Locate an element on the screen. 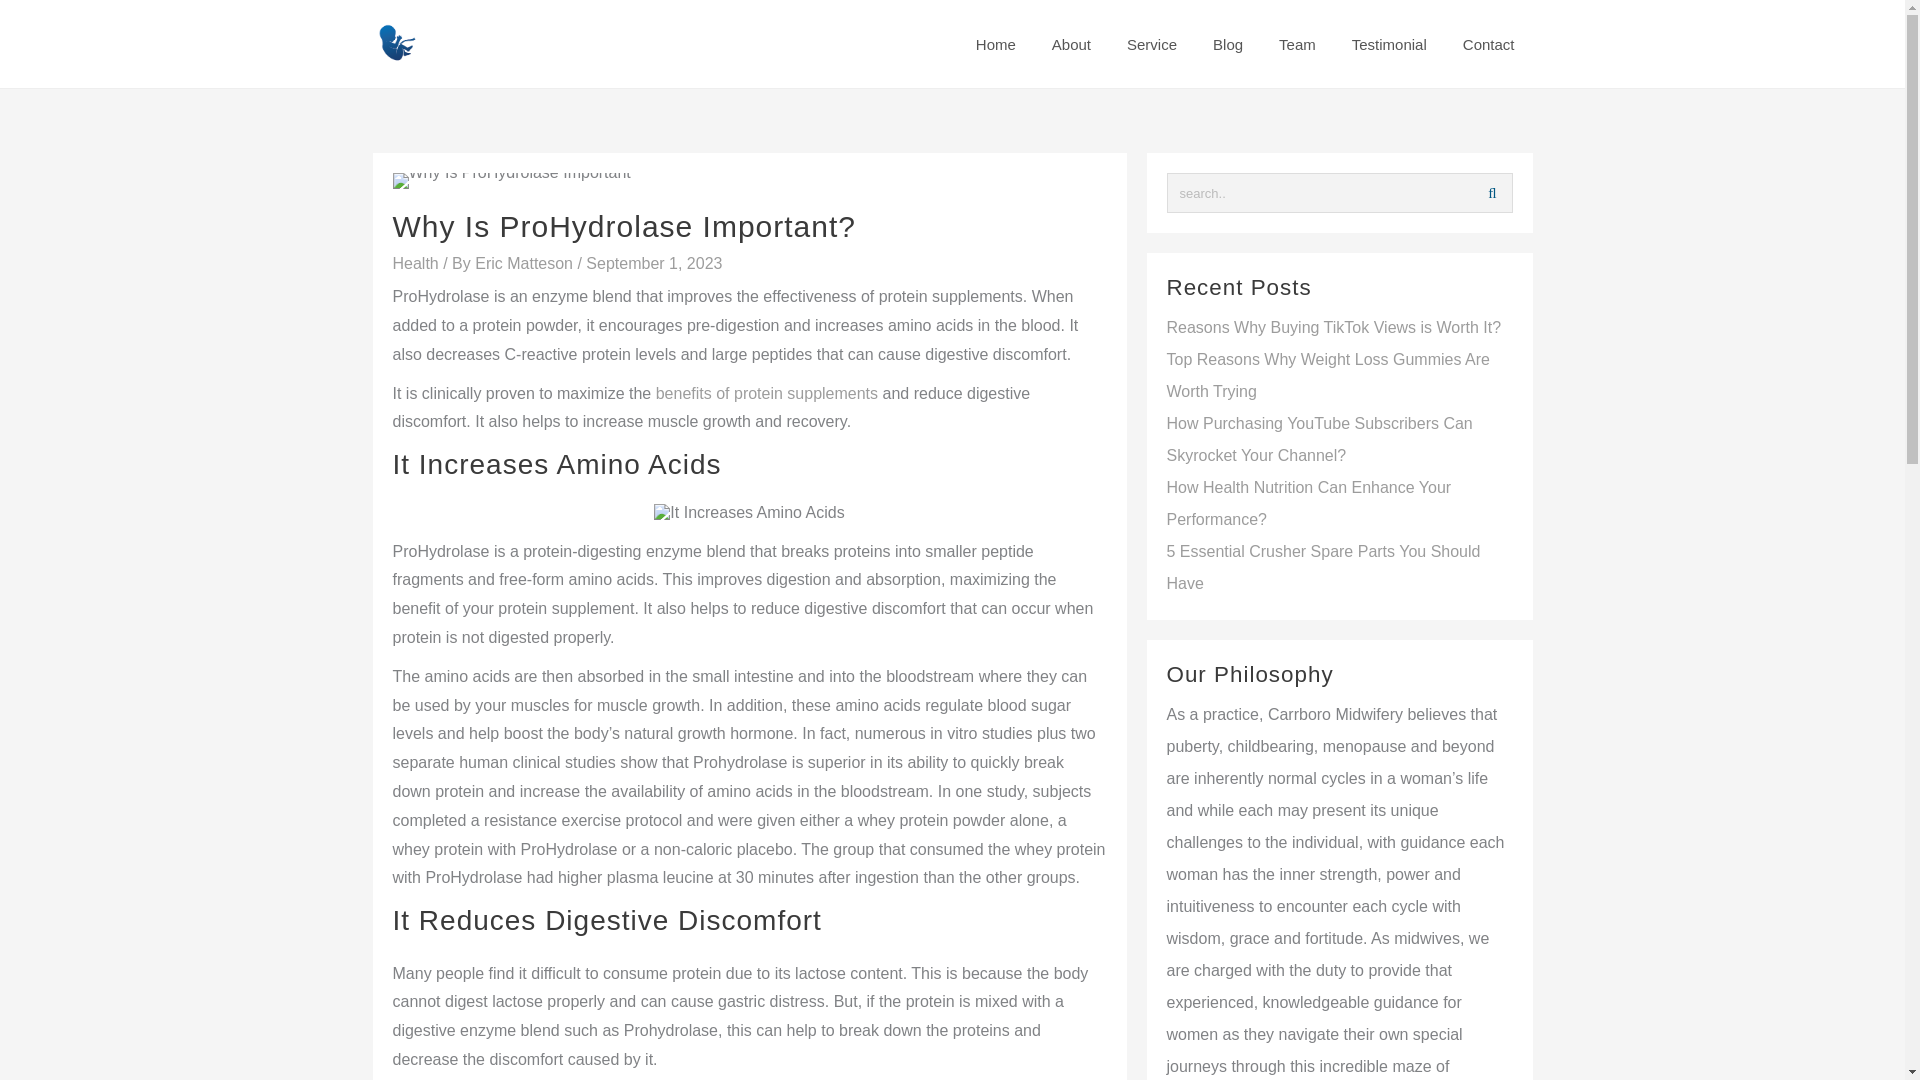  Team is located at coordinates (1298, 44).